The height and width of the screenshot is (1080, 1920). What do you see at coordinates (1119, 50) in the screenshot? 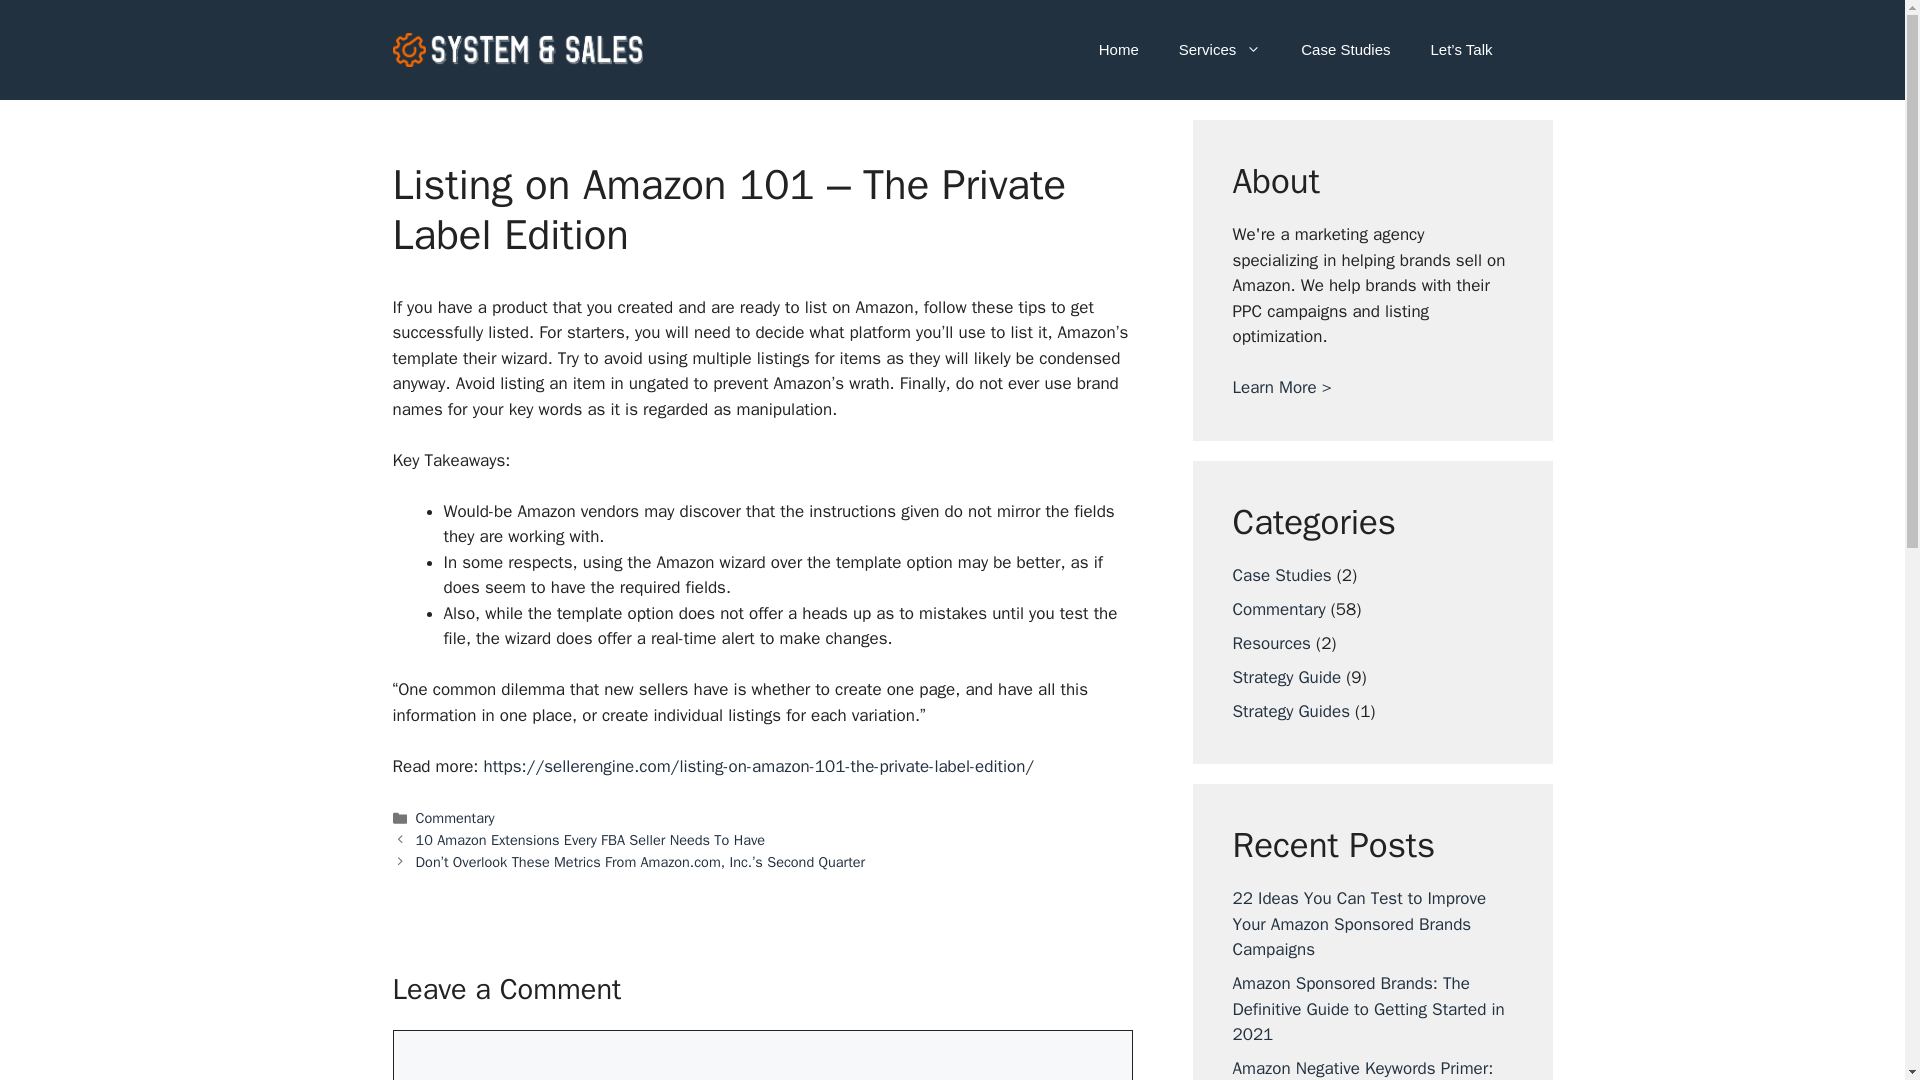
I see `Home` at bounding box center [1119, 50].